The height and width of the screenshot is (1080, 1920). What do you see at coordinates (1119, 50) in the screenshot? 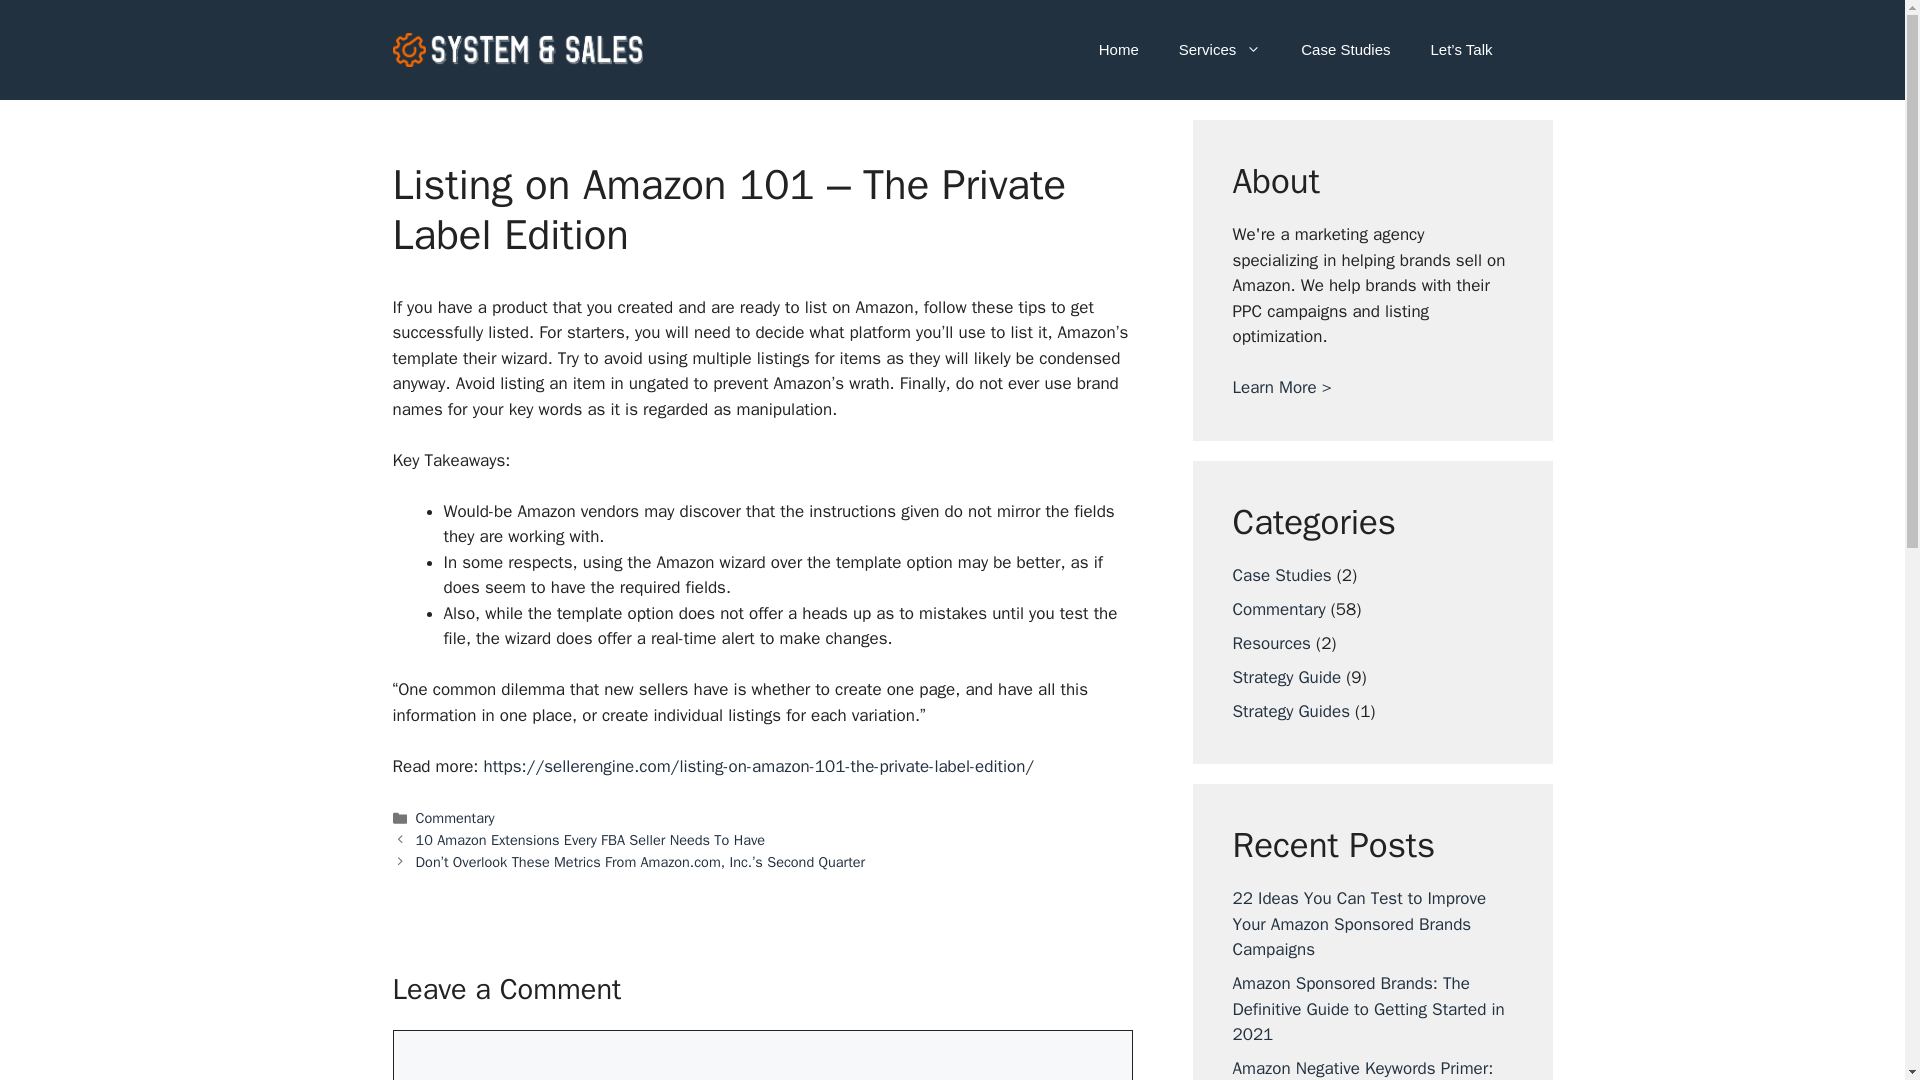
I see `Home` at bounding box center [1119, 50].